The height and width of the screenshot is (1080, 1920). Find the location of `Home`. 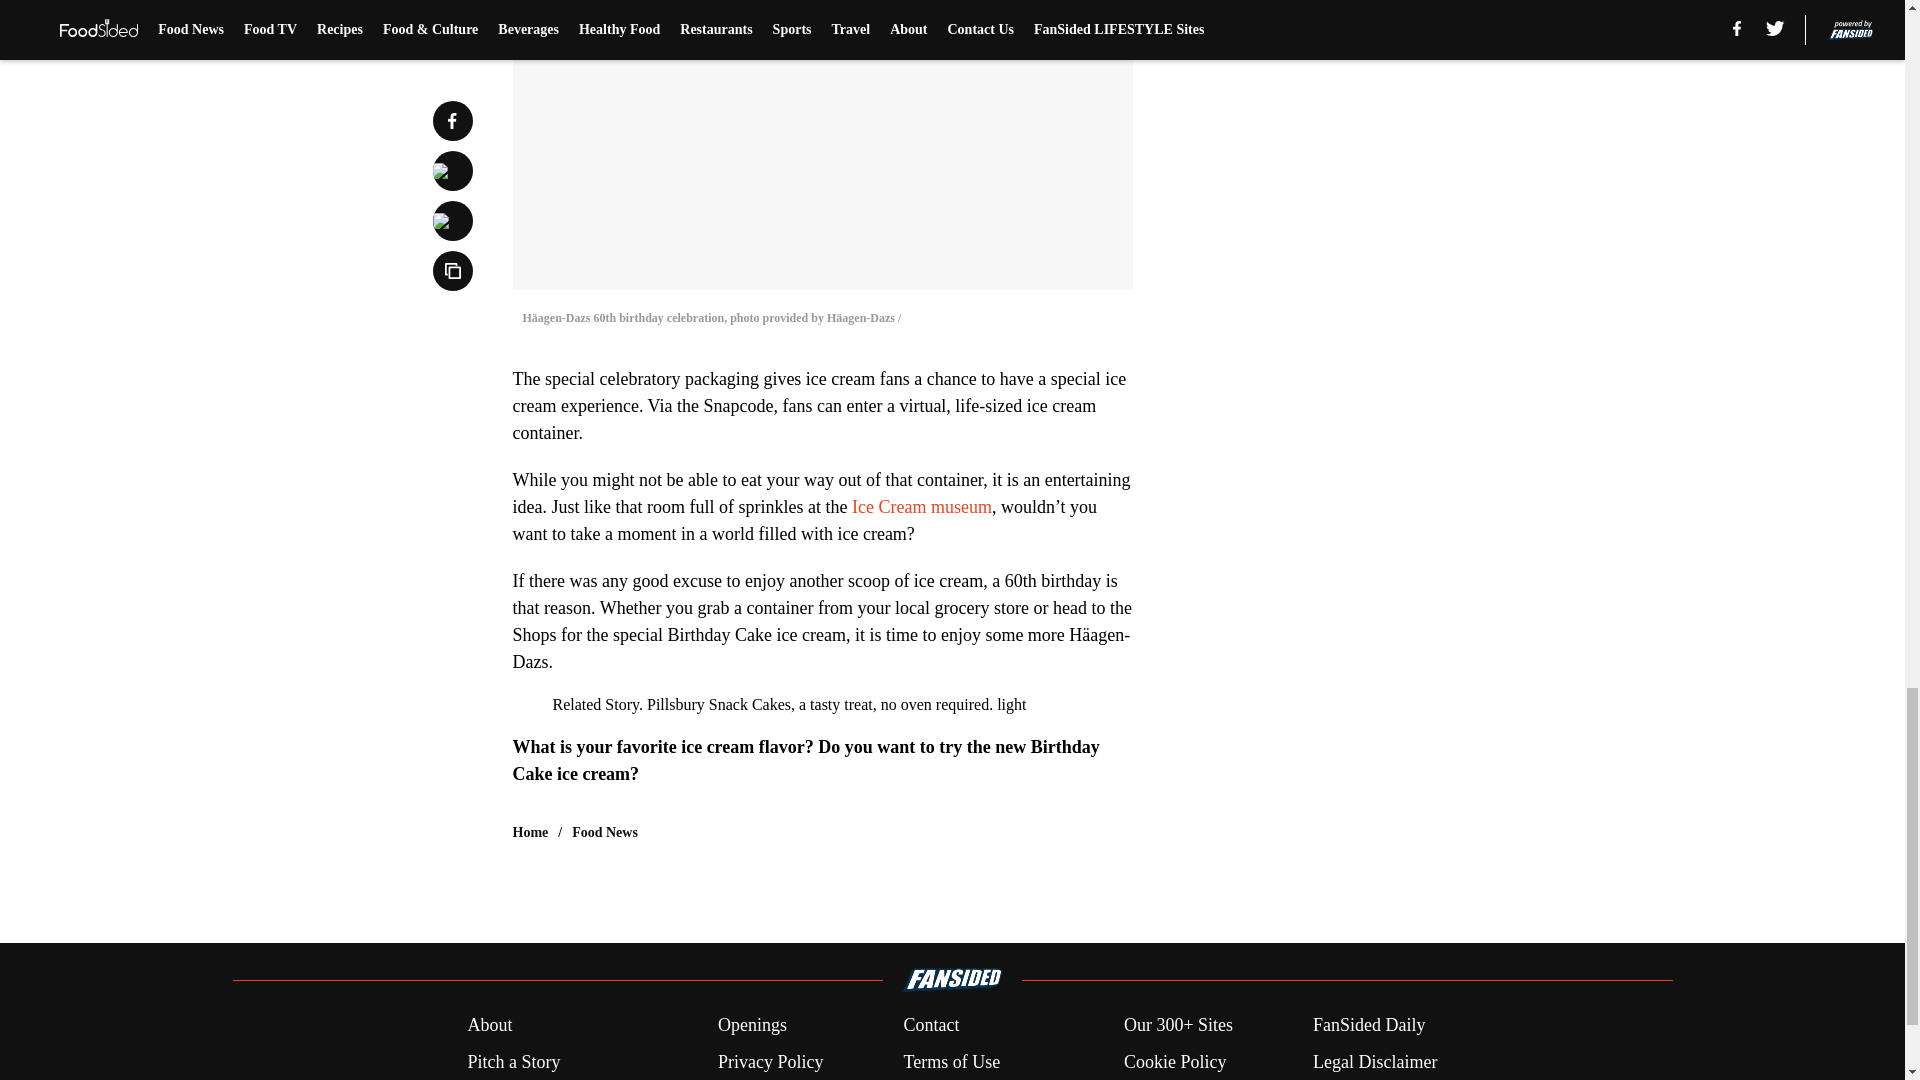

Home is located at coordinates (530, 832).